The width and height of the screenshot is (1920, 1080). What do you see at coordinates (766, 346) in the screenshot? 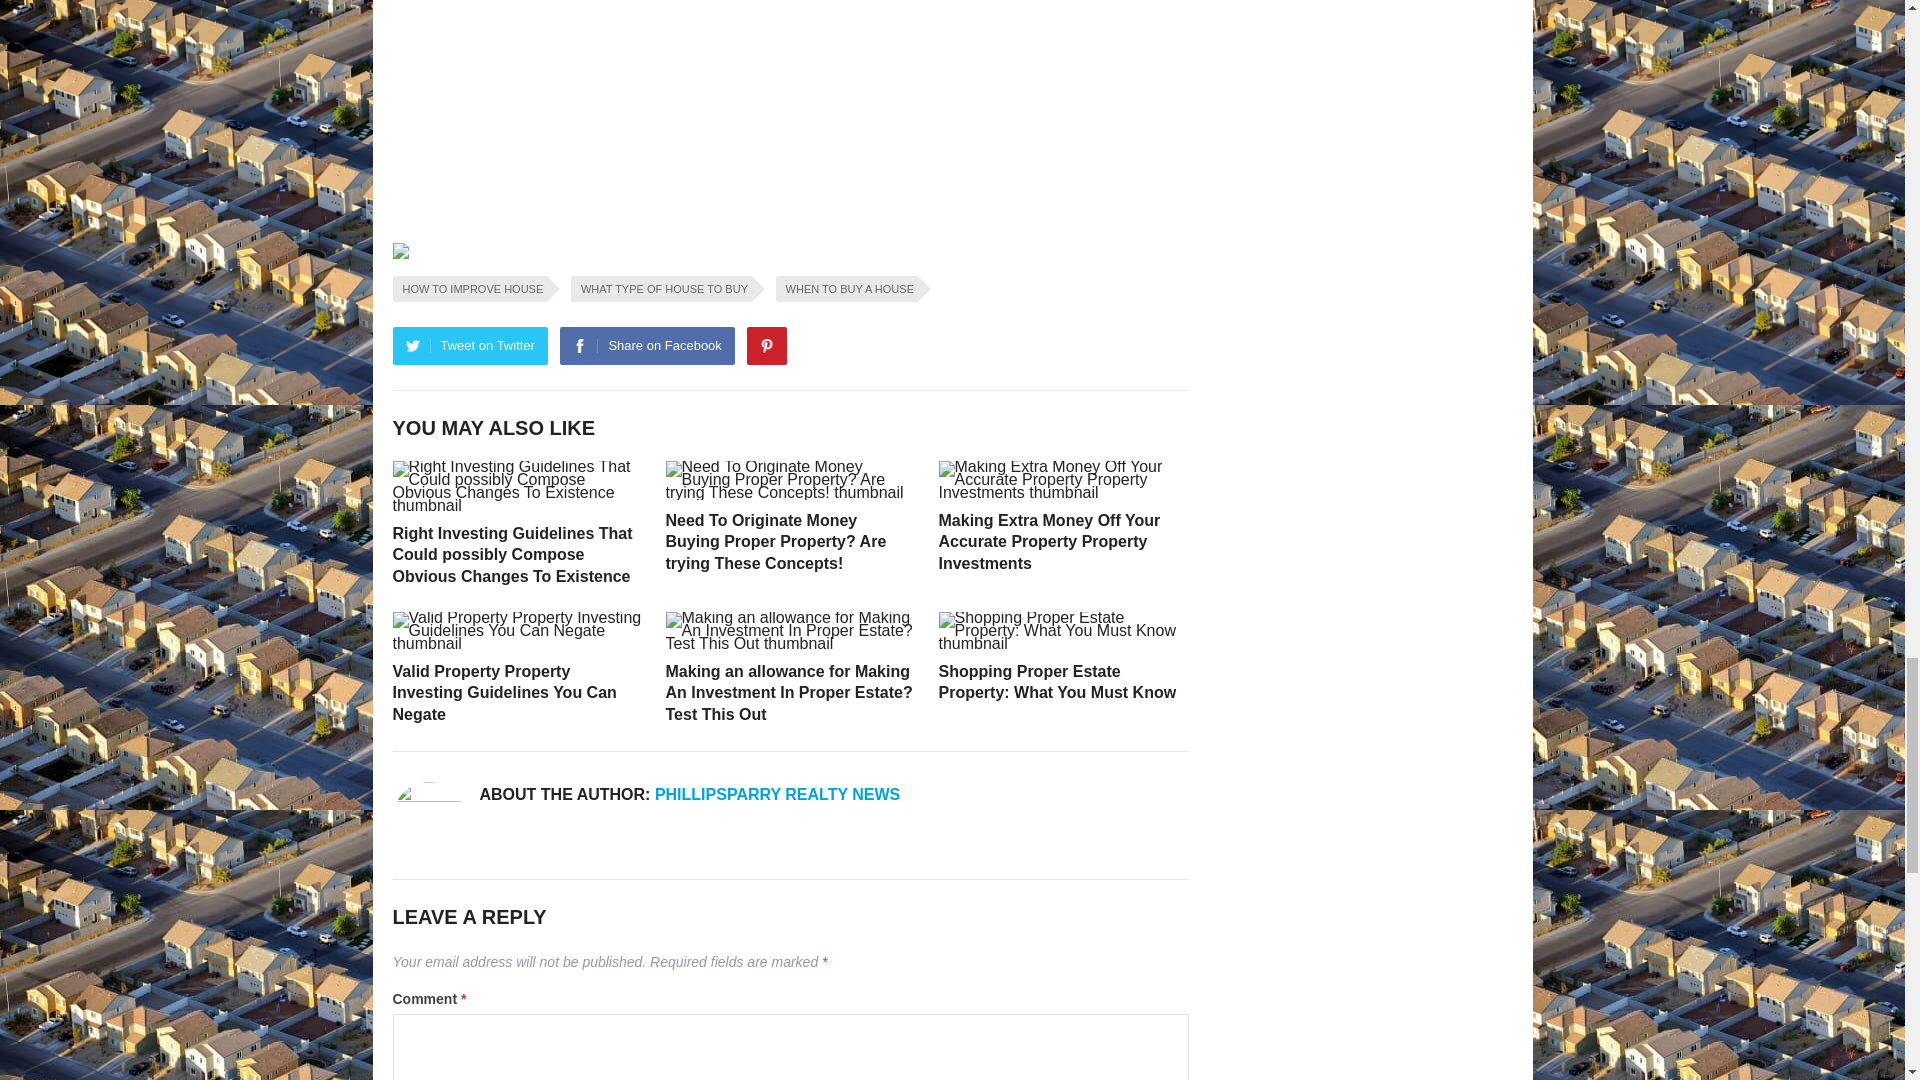
I see `Pinterest` at bounding box center [766, 346].